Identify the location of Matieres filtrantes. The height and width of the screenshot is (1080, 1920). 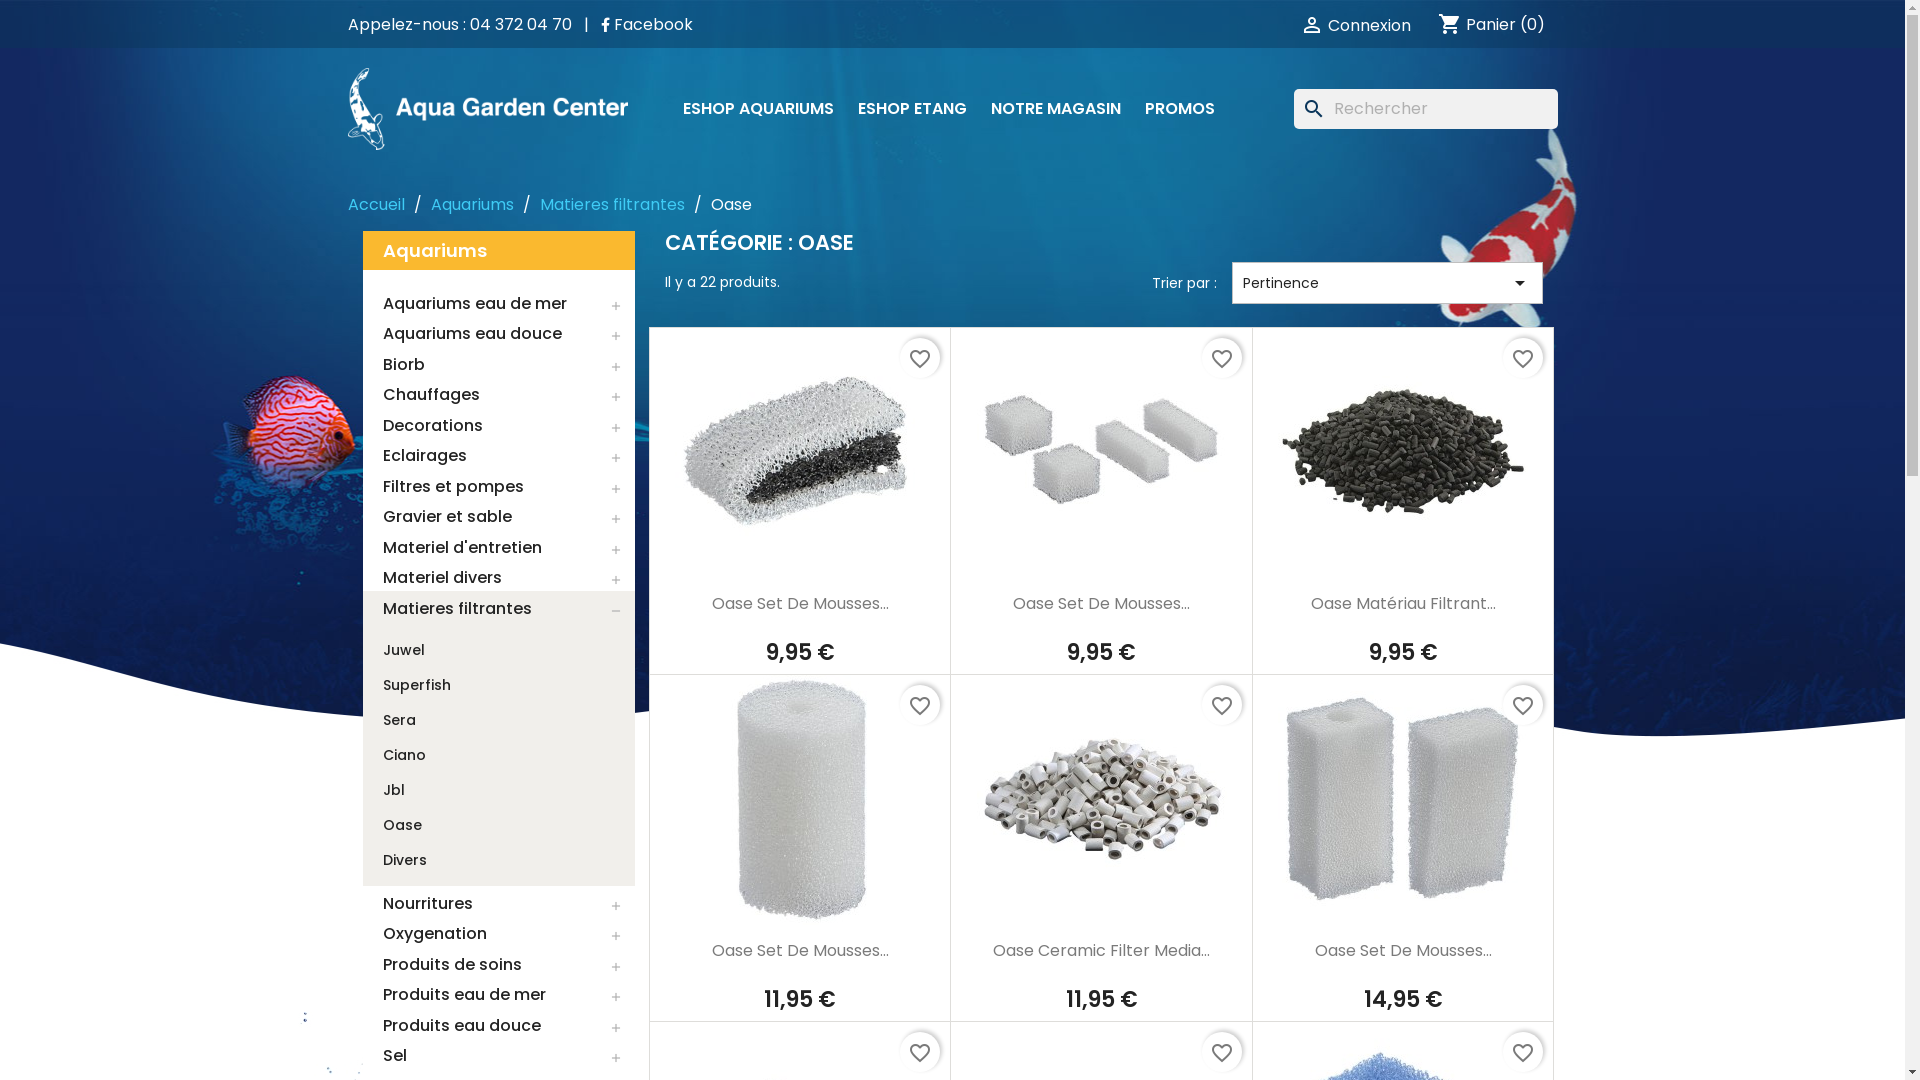
(612, 204).